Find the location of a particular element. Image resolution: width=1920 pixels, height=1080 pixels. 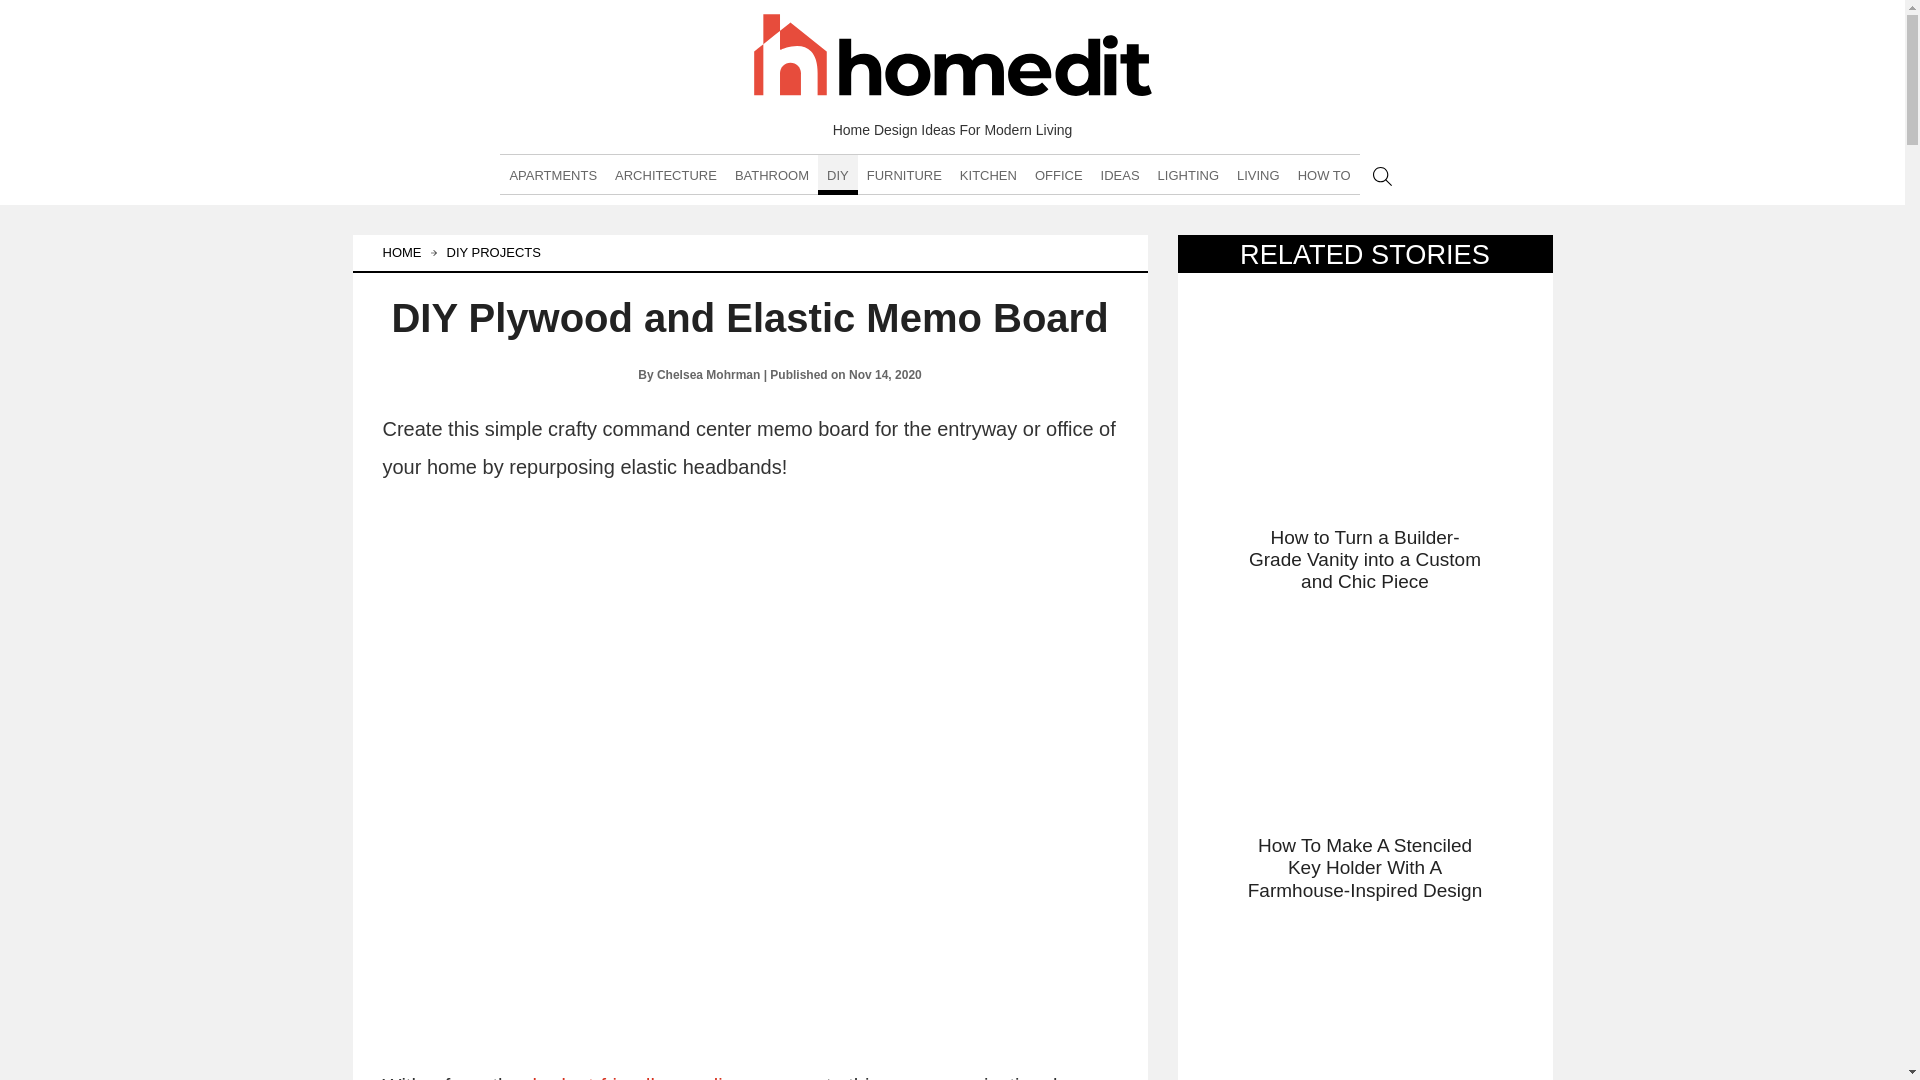

IDEAS is located at coordinates (1120, 175).